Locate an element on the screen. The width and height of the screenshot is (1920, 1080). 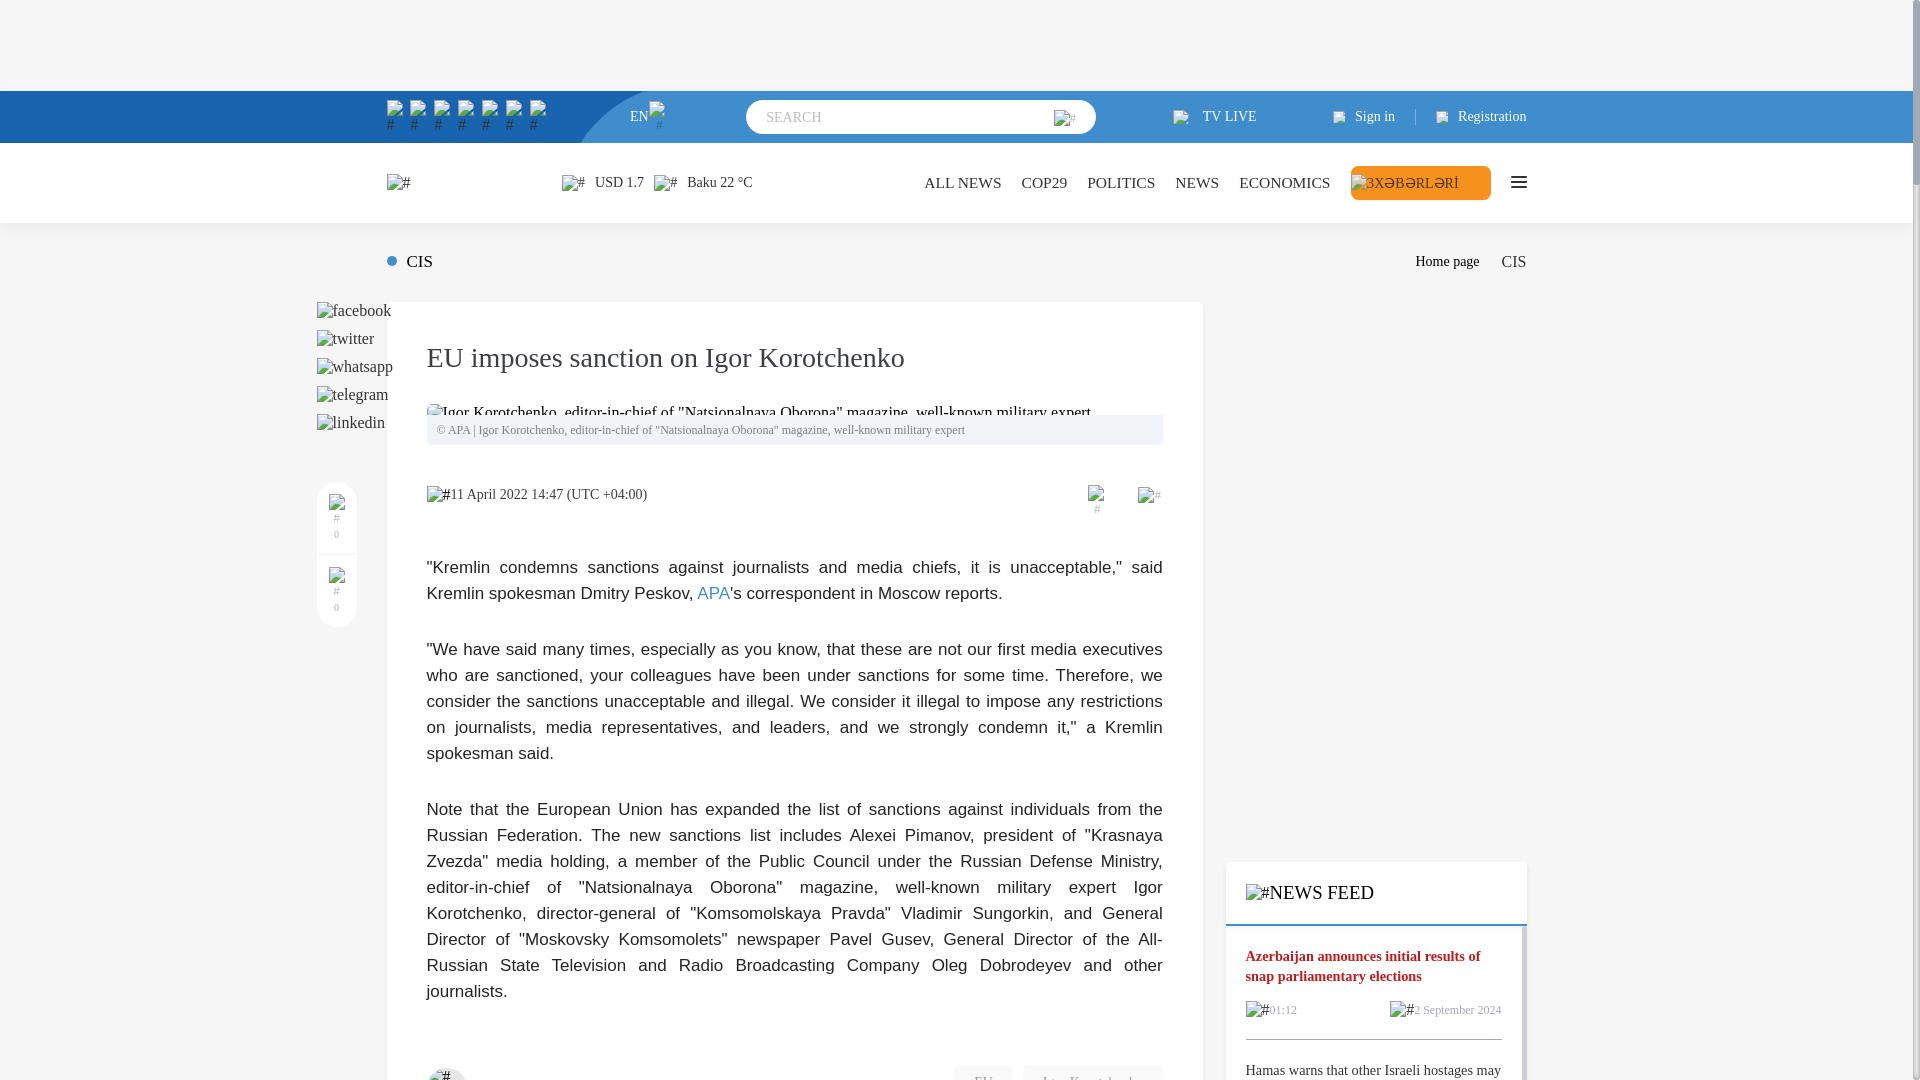
NEWS is located at coordinates (1197, 182).